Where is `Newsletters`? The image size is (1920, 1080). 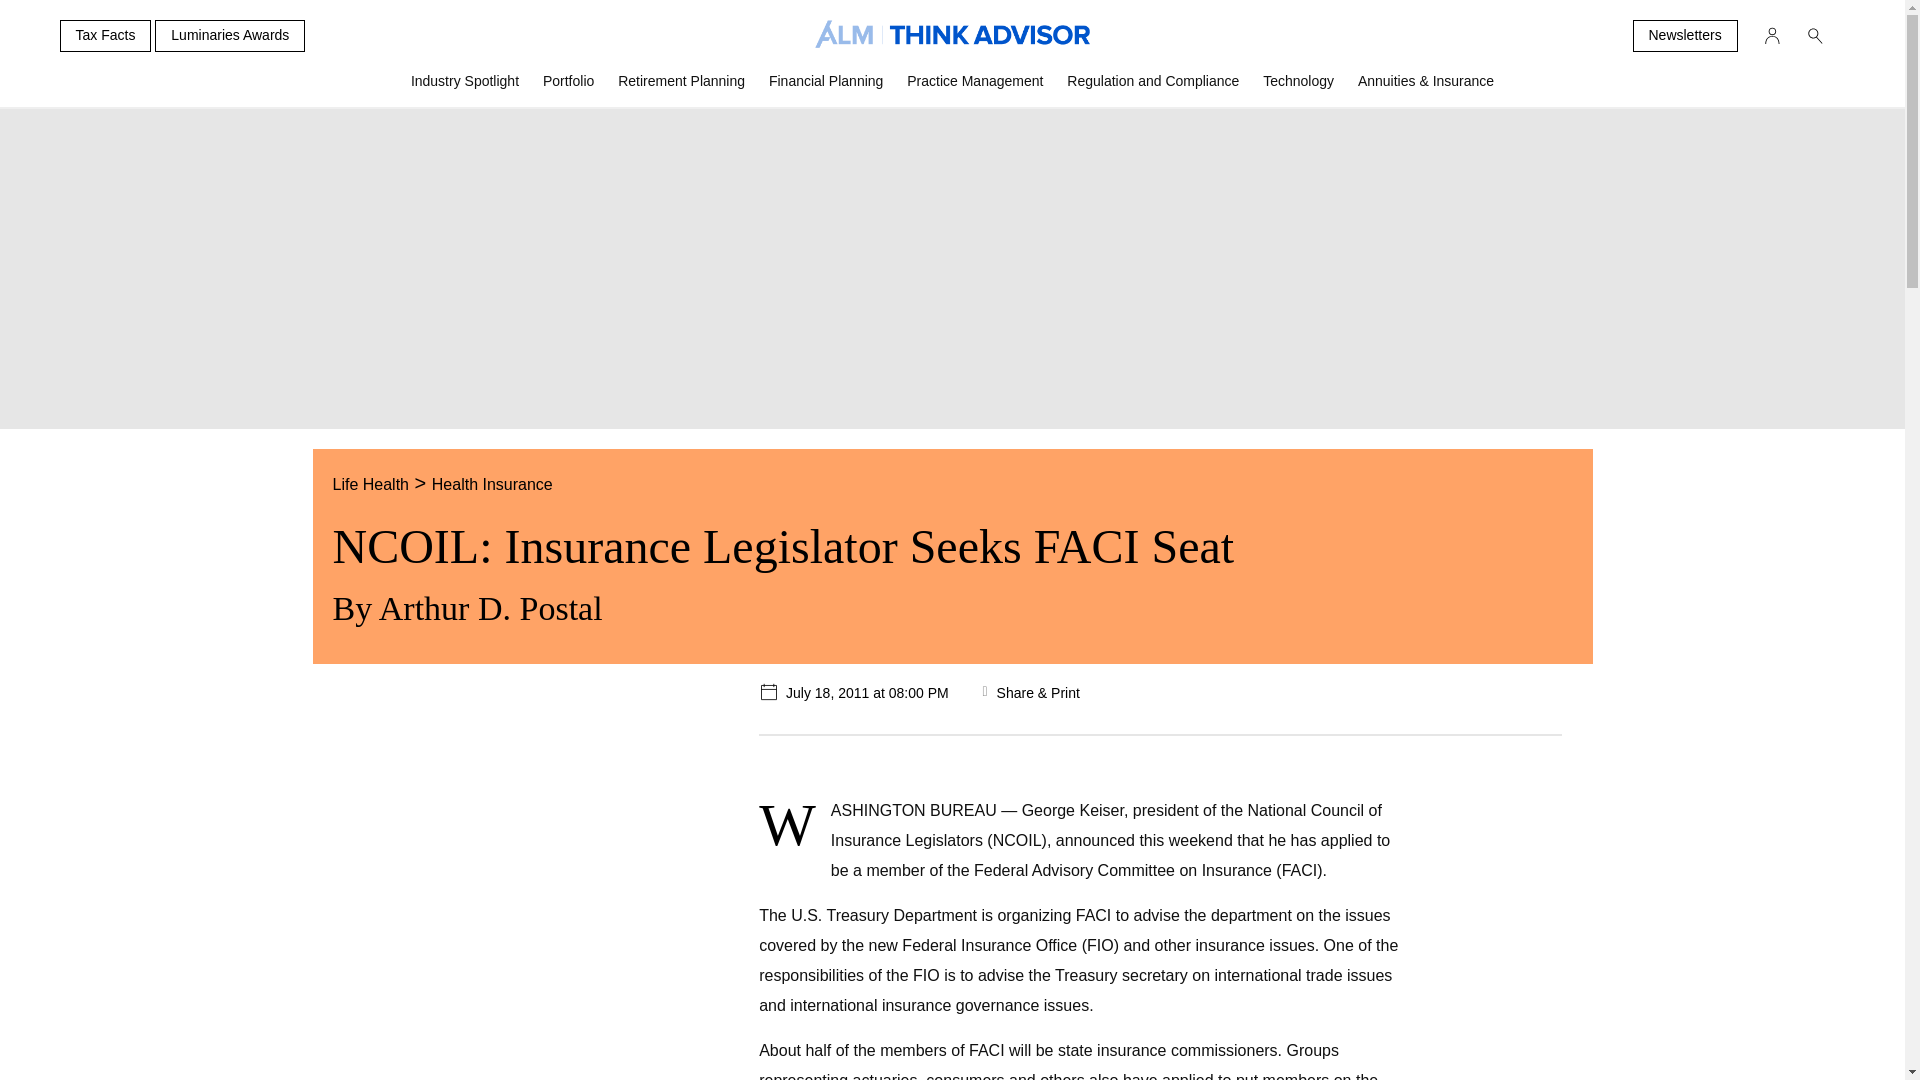
Newsletters is located at coordinates (1684, 36).